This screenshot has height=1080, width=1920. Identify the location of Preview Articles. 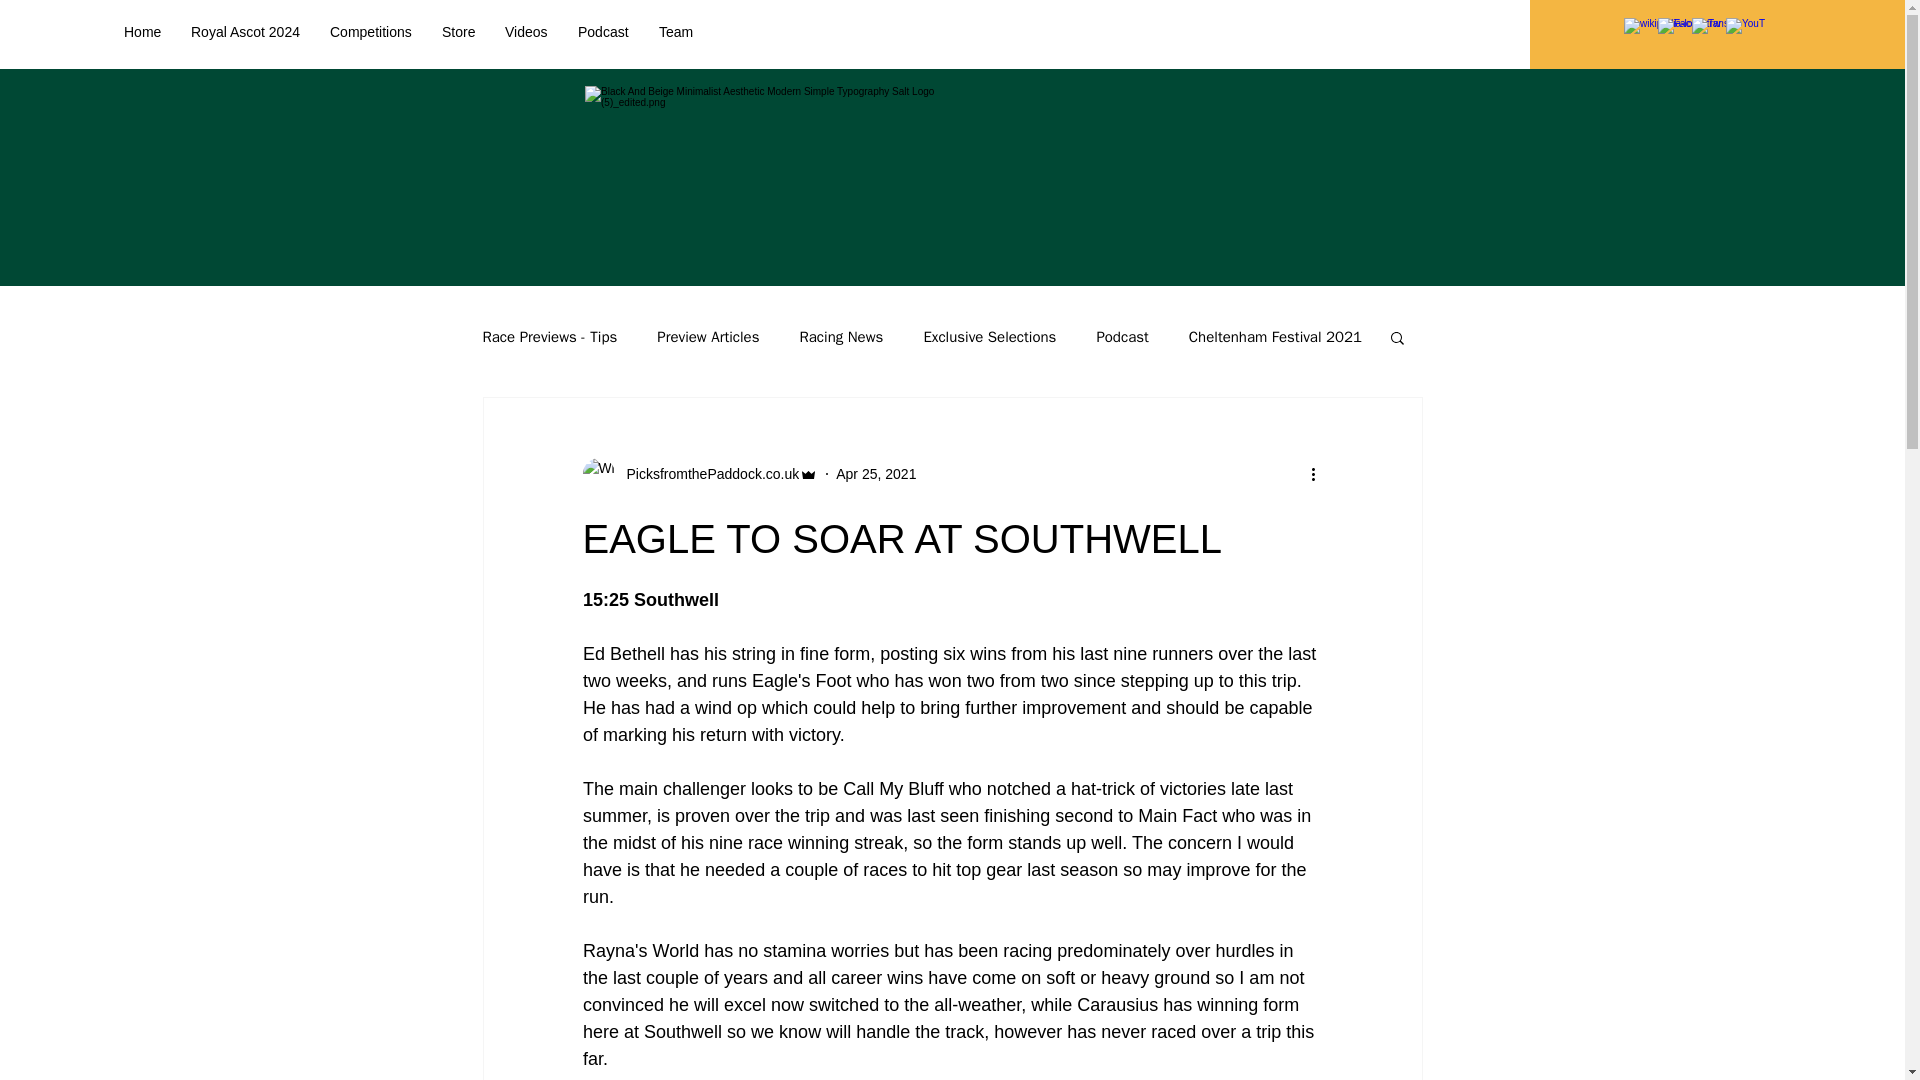
(707, 337).